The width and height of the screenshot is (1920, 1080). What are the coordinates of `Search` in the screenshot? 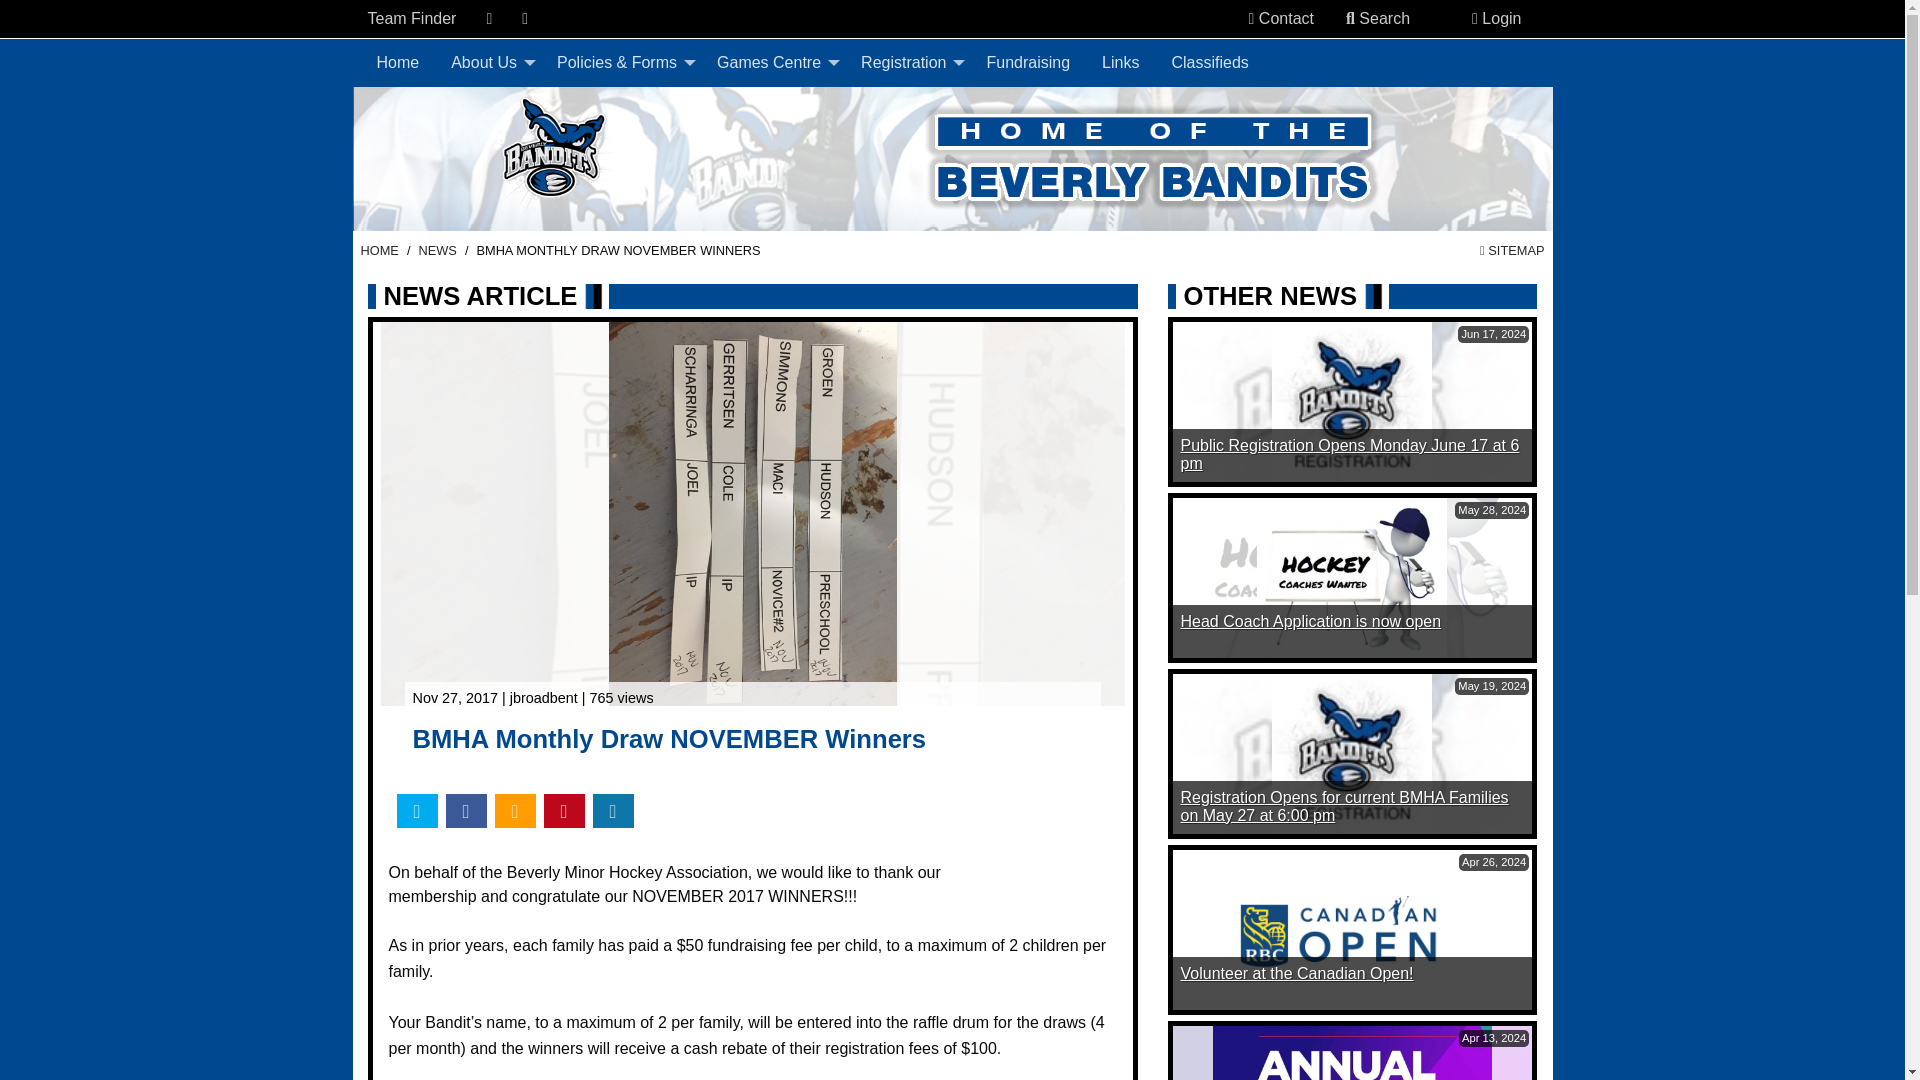 It's located at (1350, 18).